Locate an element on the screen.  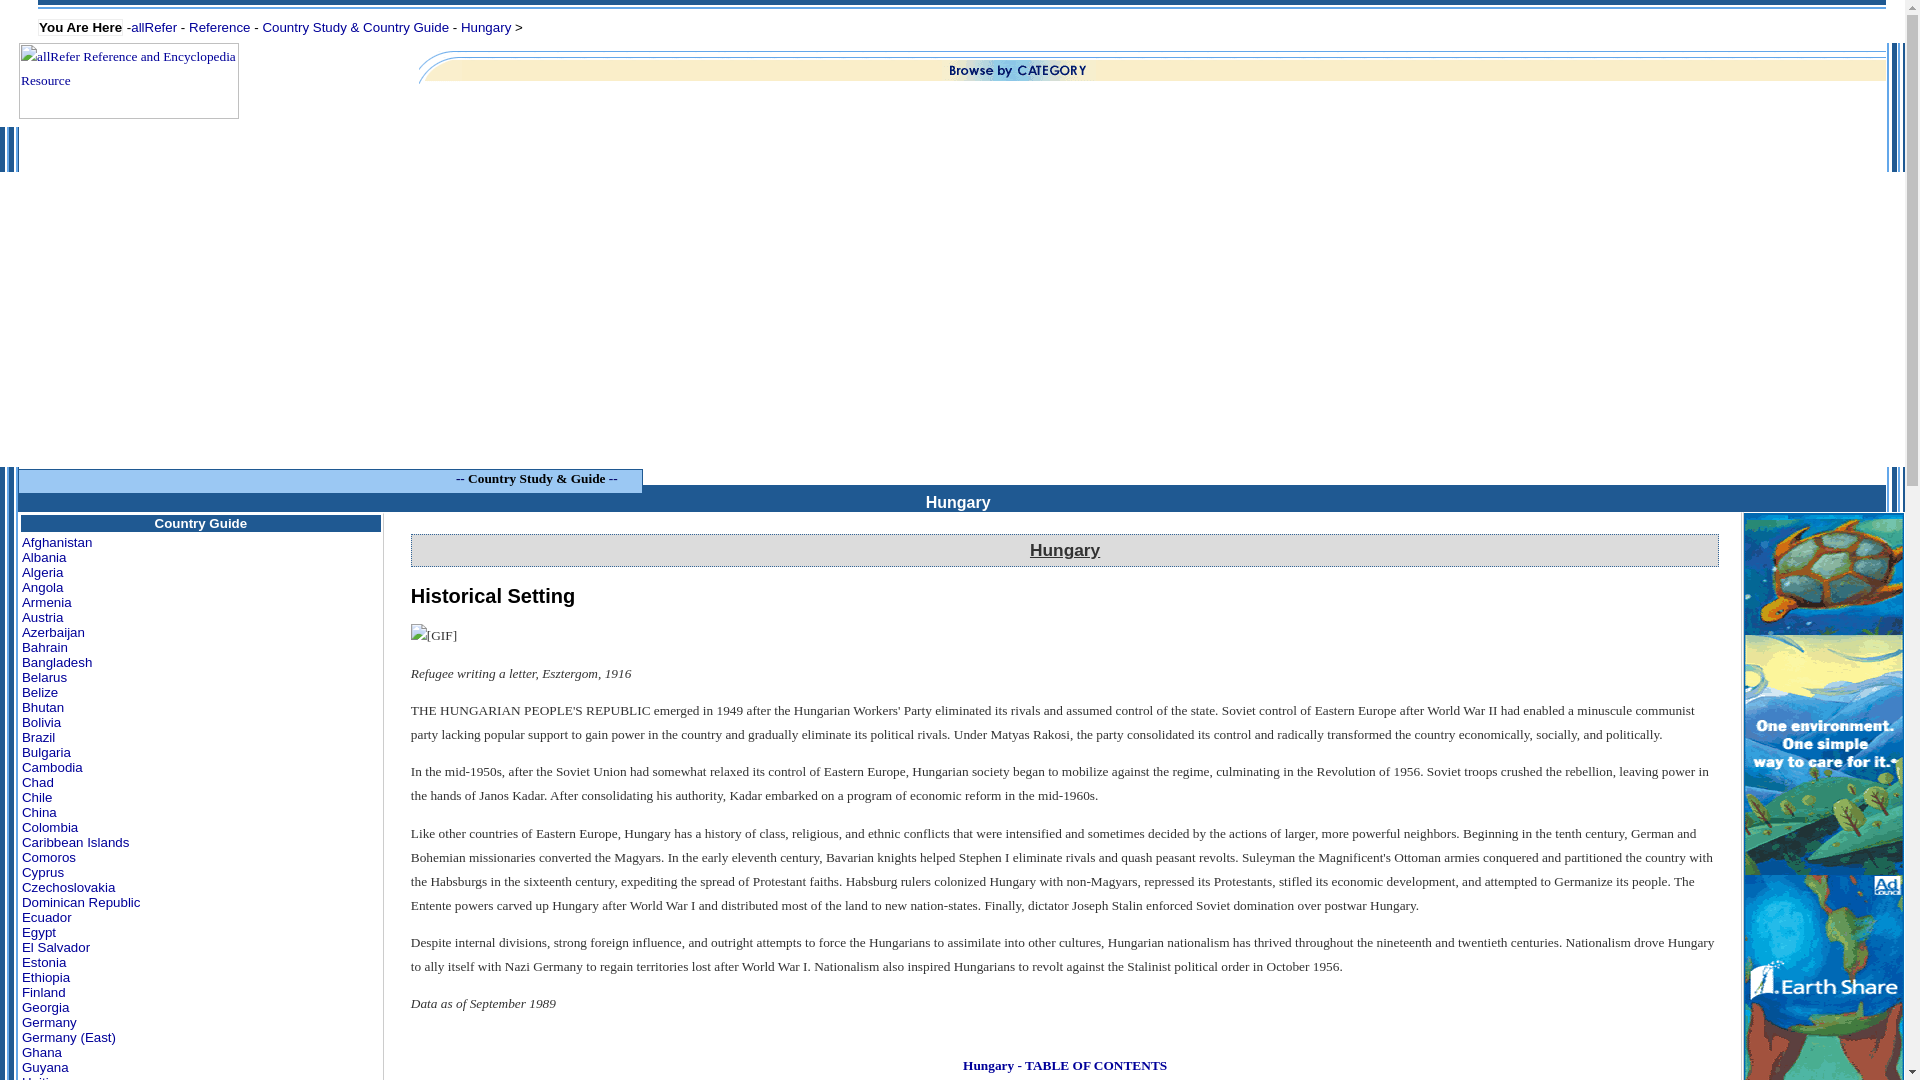
Bolivia is located at coordinates (42, 722).